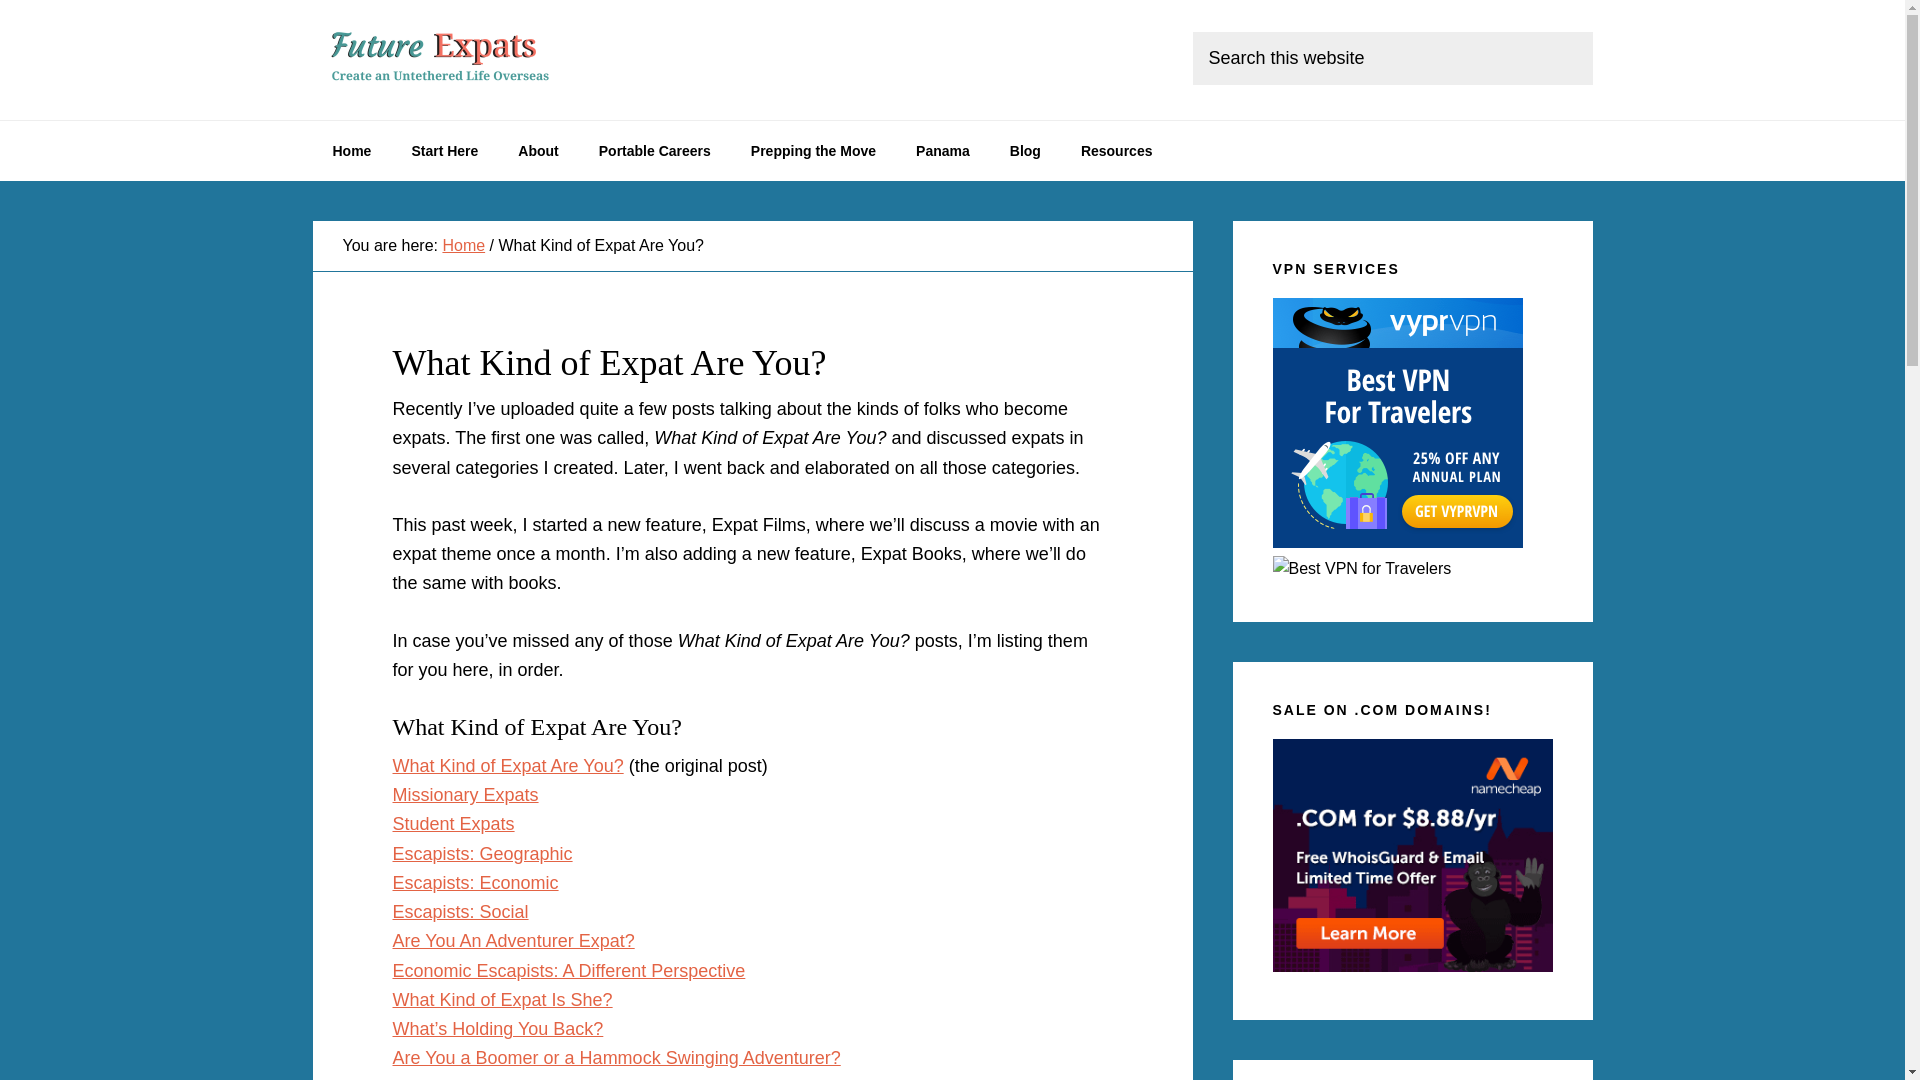 Image resolution: width=1920 pixels, height=1080 pixels. Describe the element at coordinates (444, 150) in the screenshot. I see `Start Here` at that location.